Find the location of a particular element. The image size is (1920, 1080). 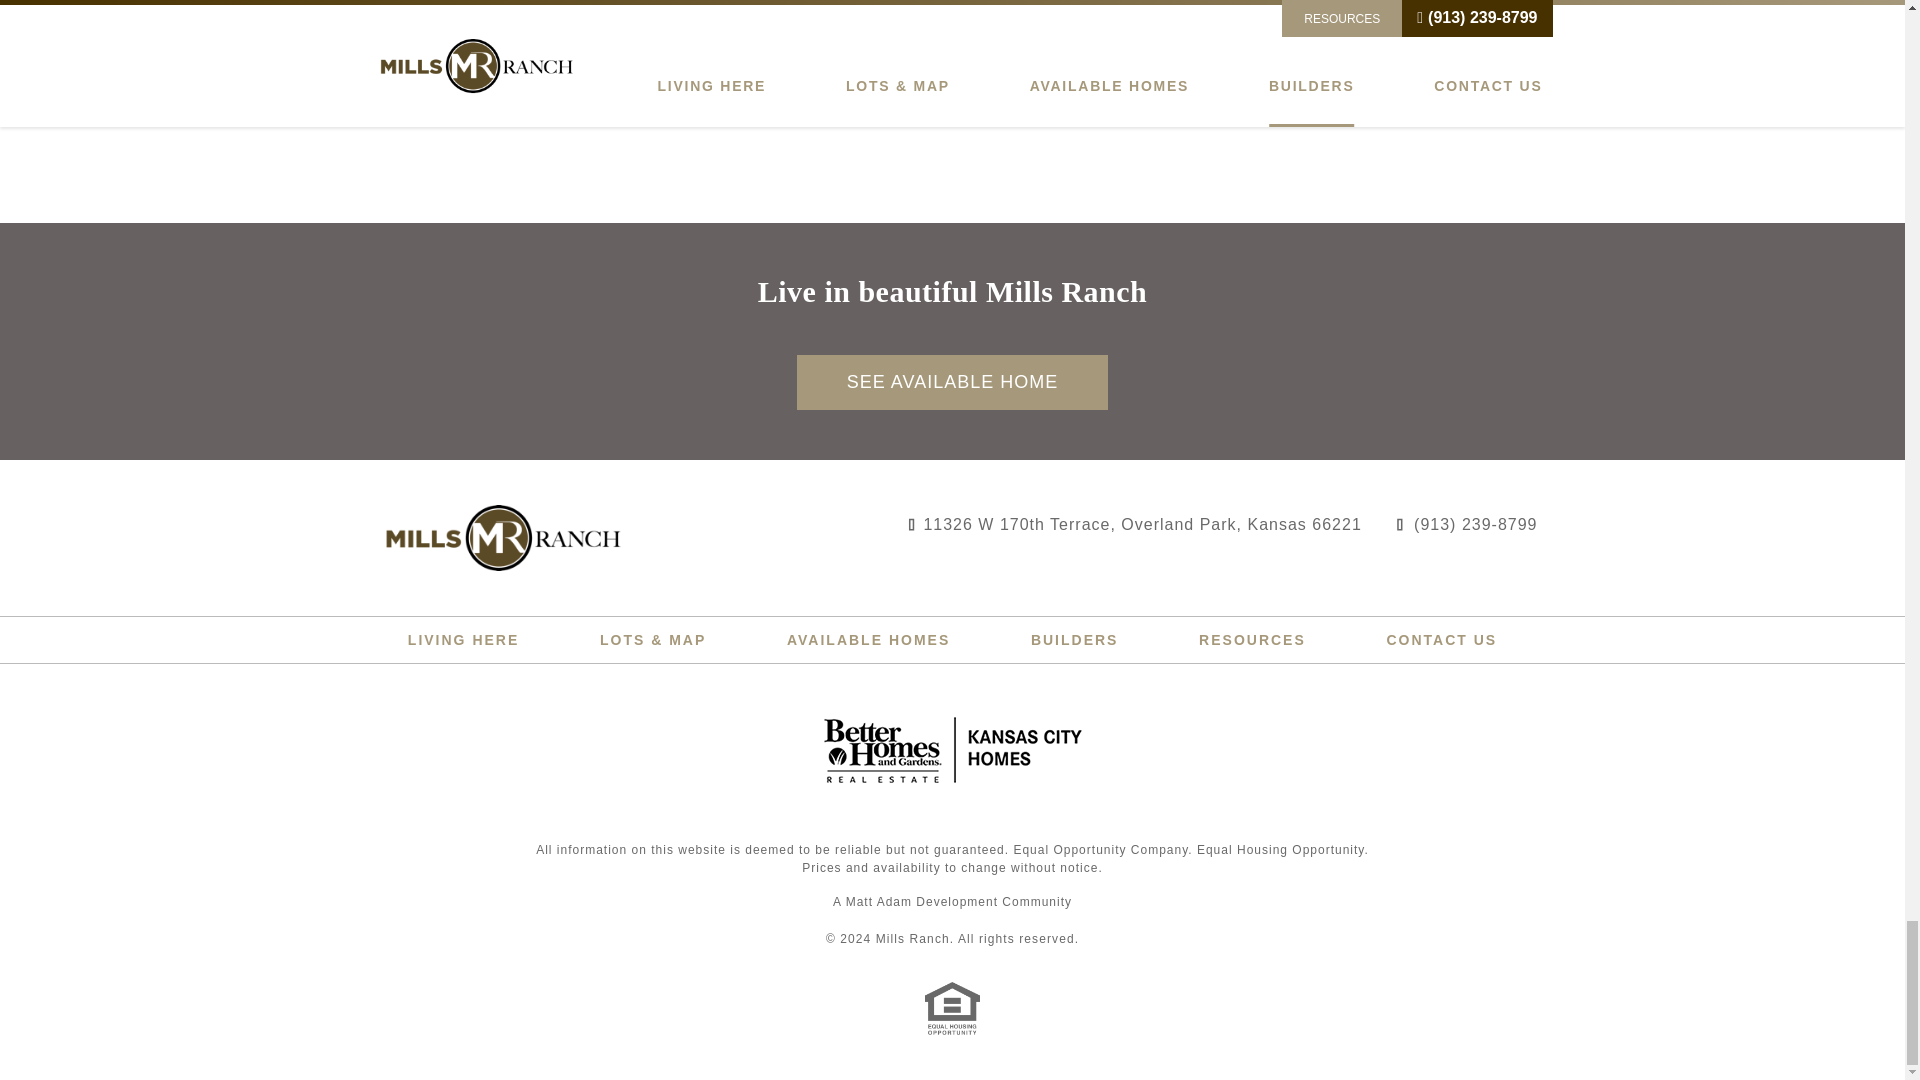

Contact Us is located at coordinates (1442, 639).